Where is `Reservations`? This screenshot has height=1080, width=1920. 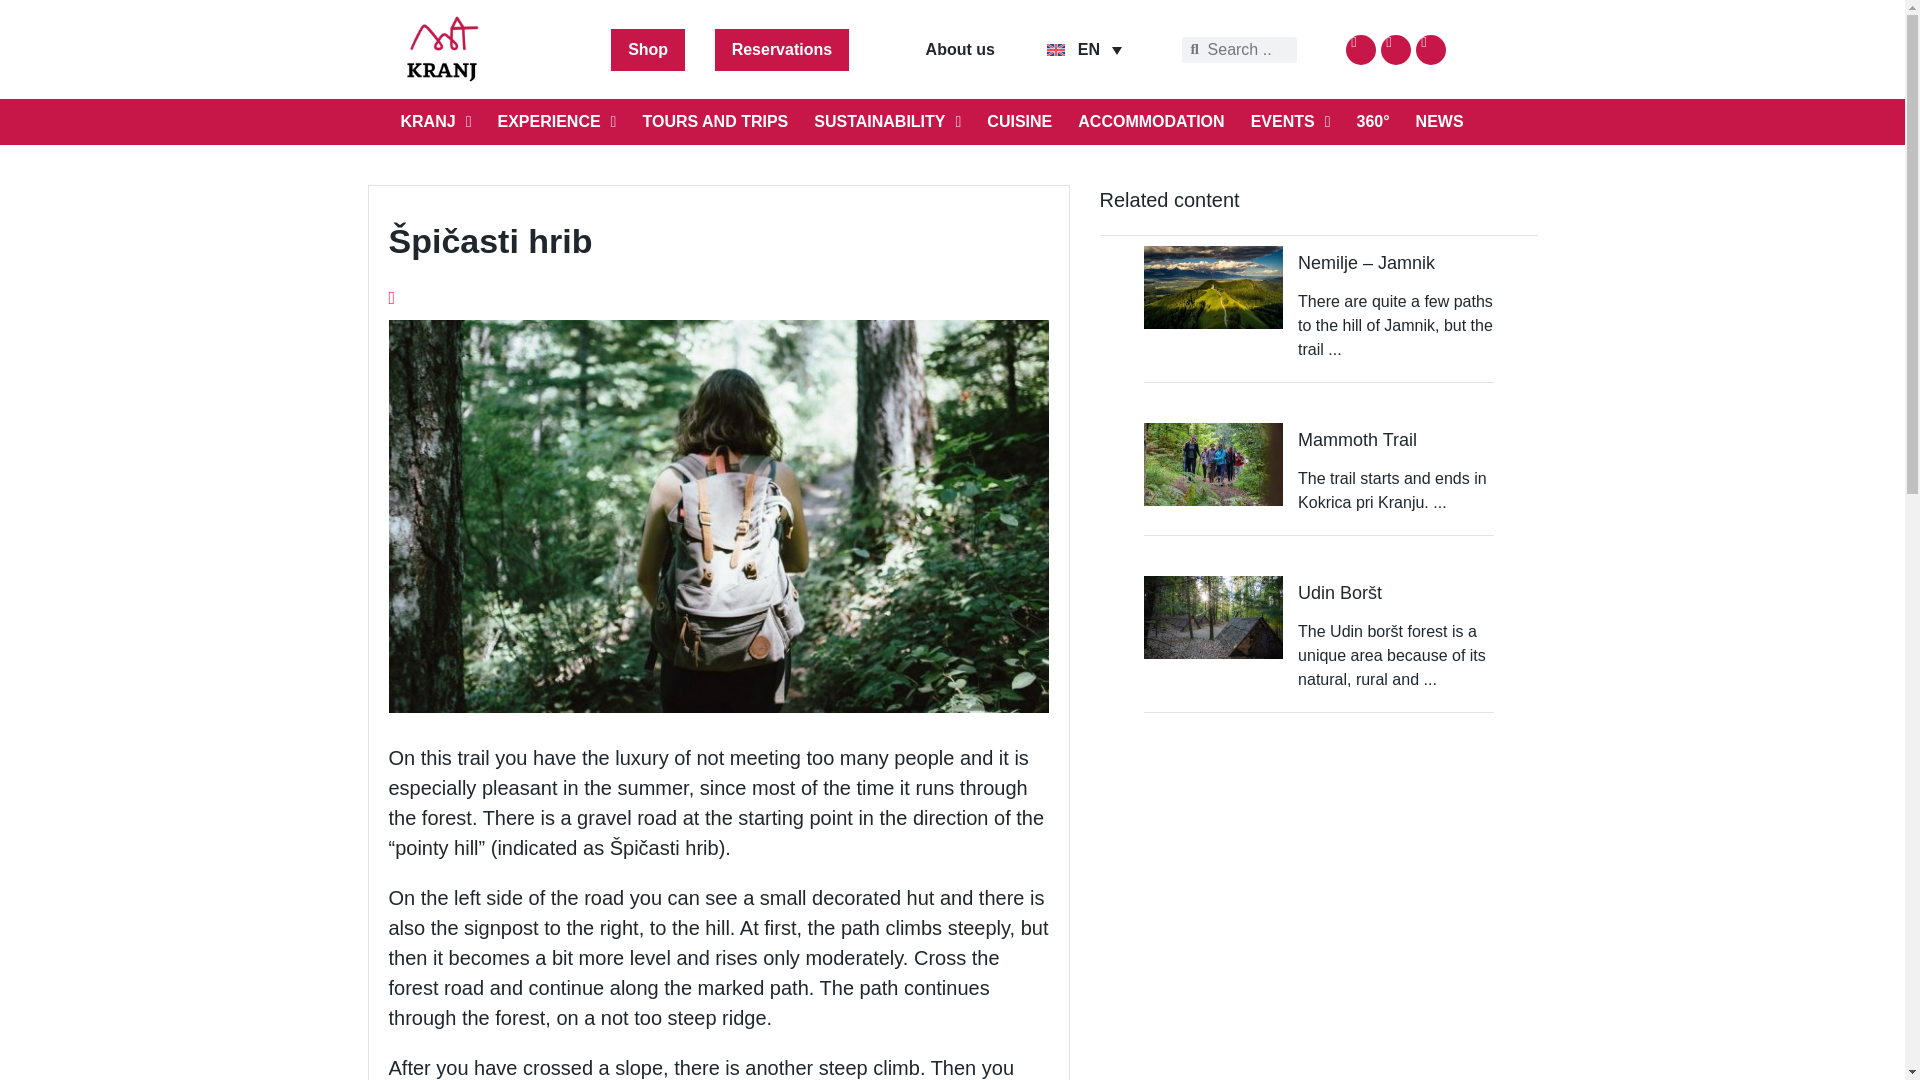 Reservations is located at coordinates (782, 50).